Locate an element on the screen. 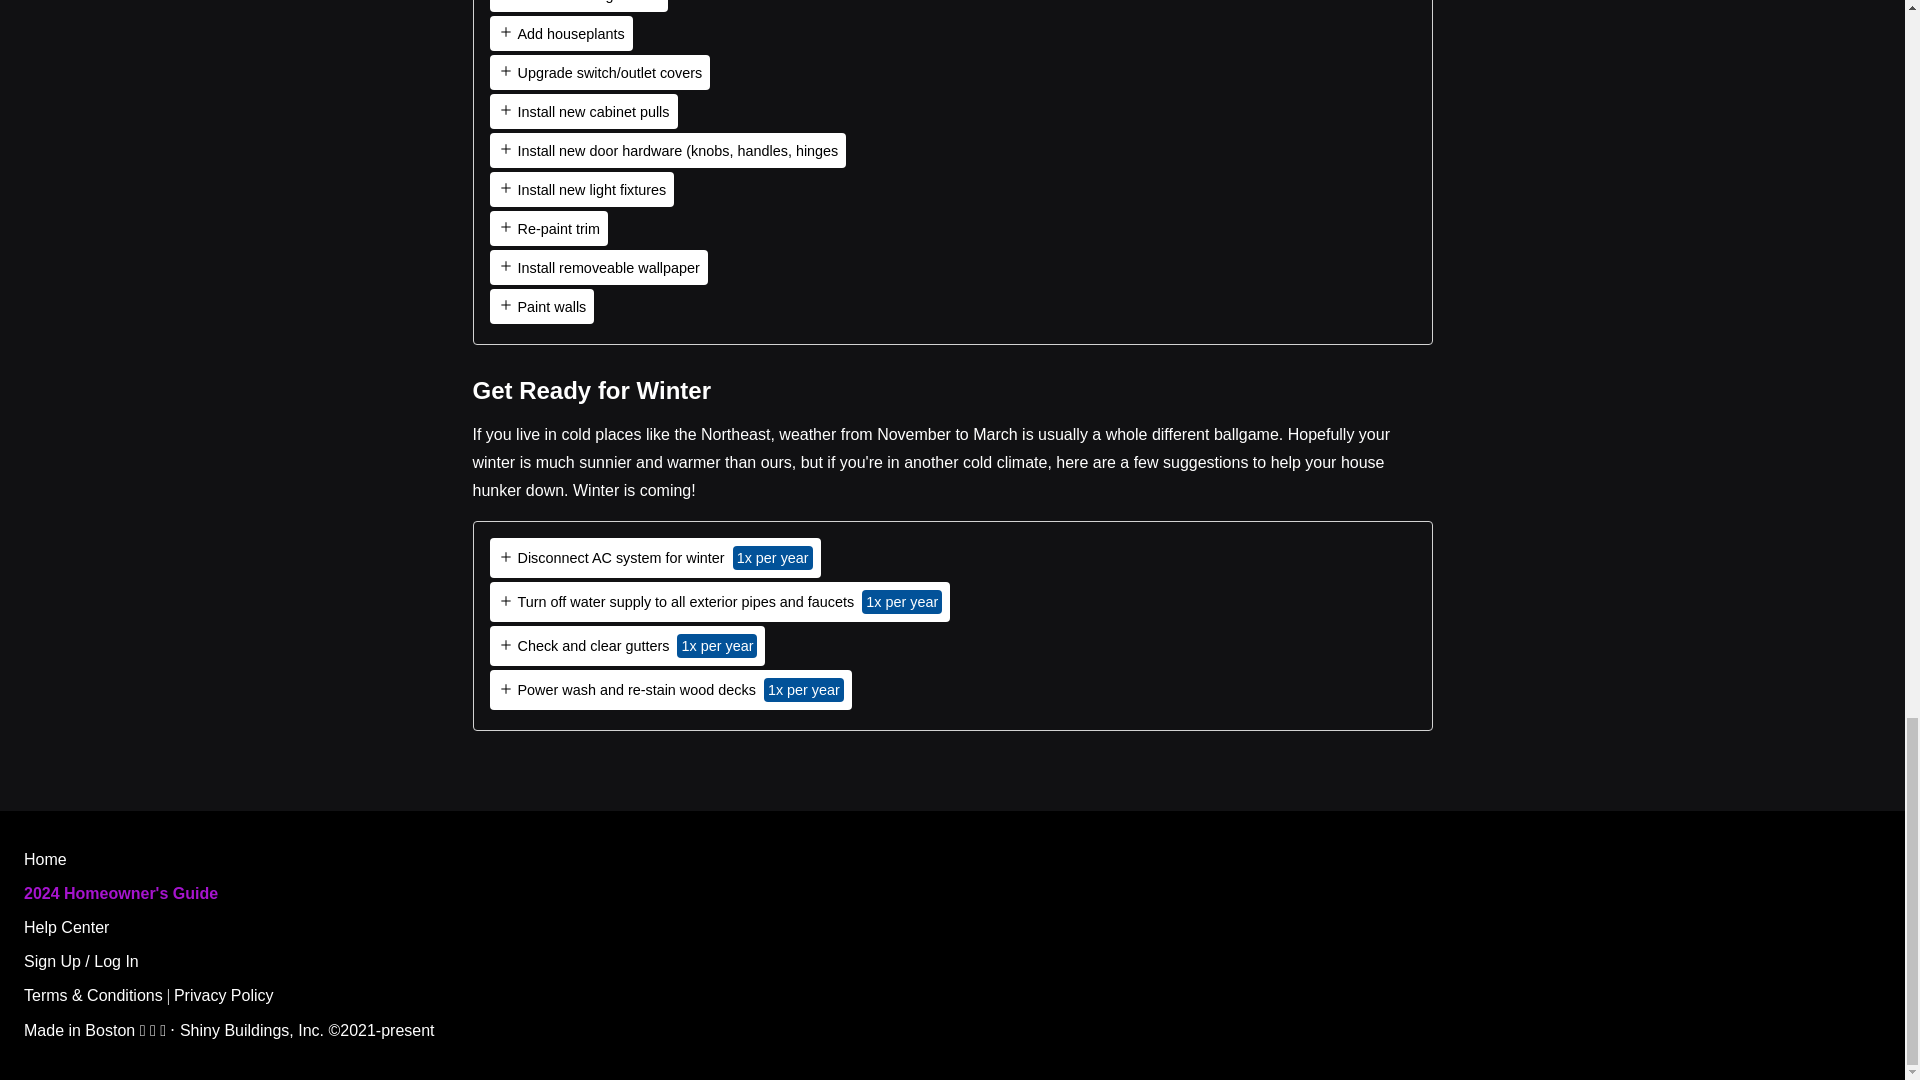 The image size is (1920, 1080). Home is located at coordinates (45, 860).